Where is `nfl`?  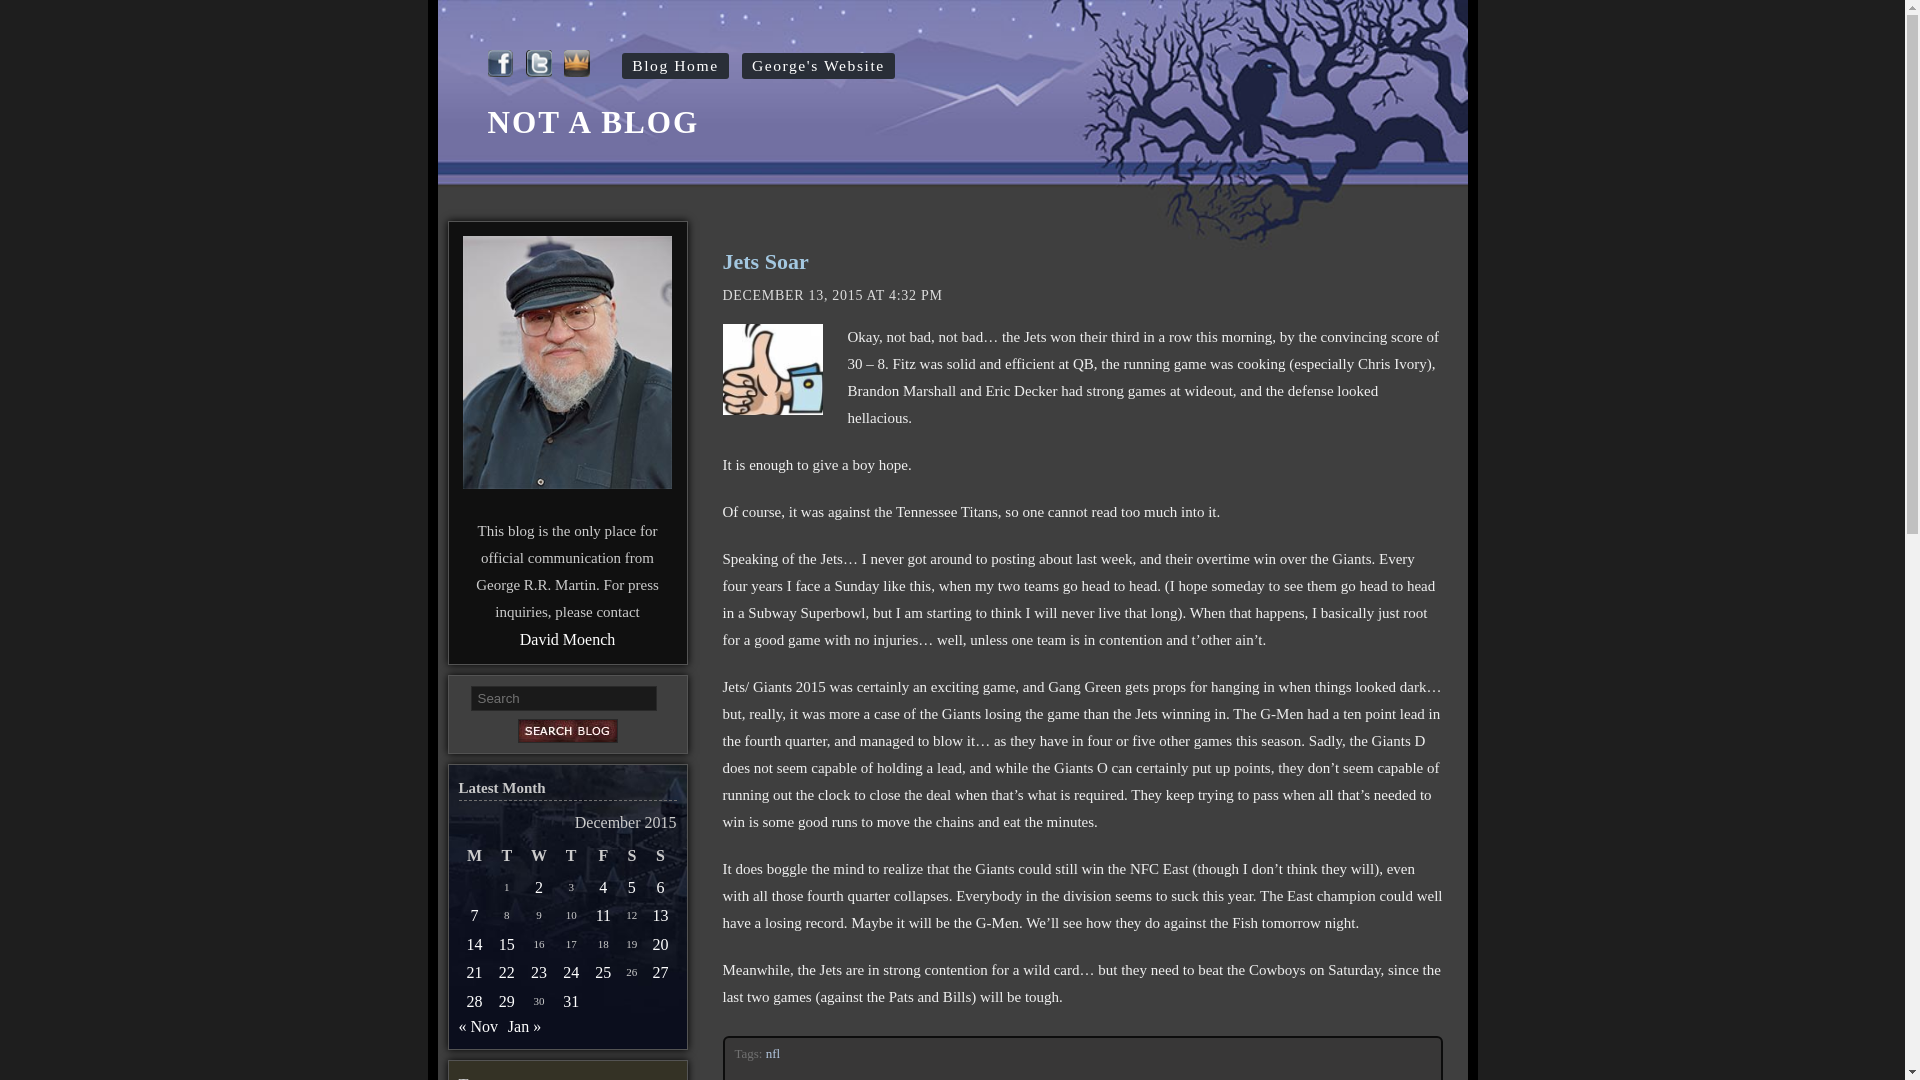 nfl is located at coordinates (774, 1053).